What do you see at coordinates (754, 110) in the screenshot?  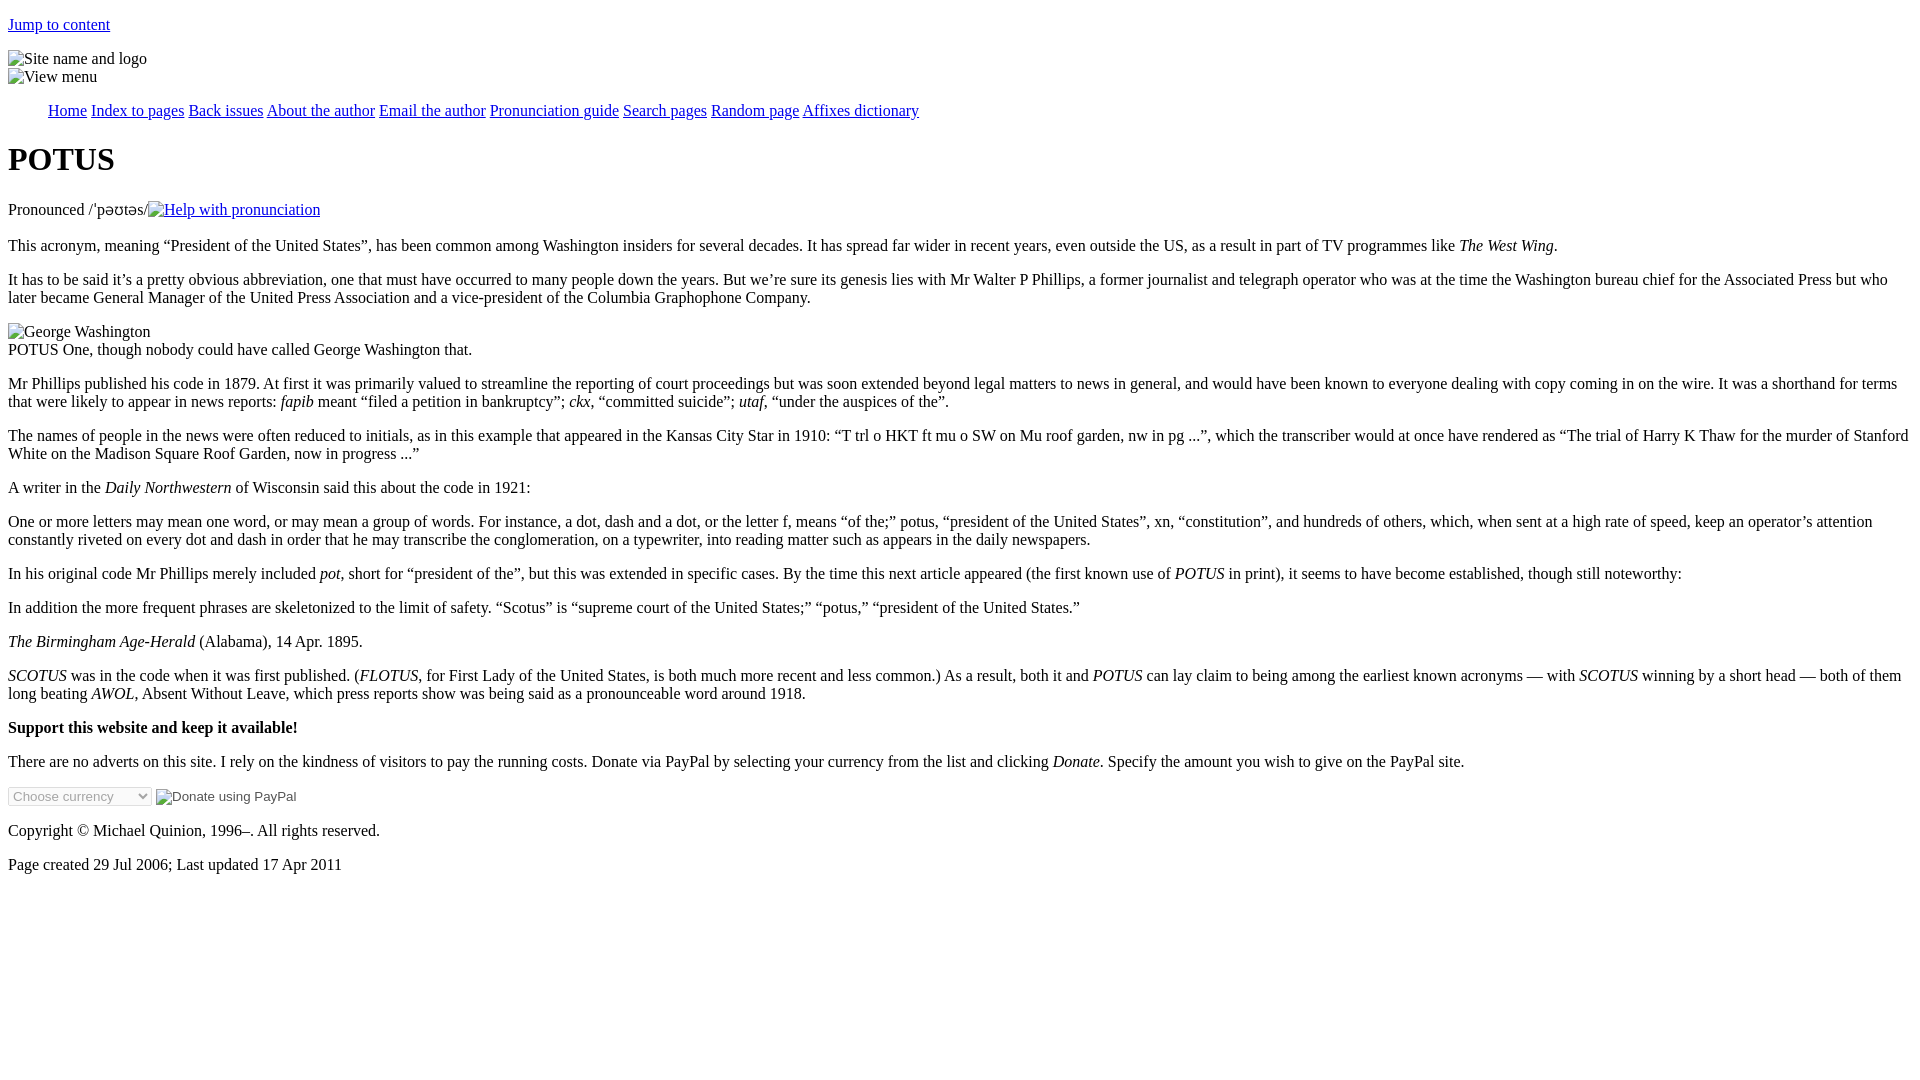 I see `Random page` at bounding box center [754, 110].